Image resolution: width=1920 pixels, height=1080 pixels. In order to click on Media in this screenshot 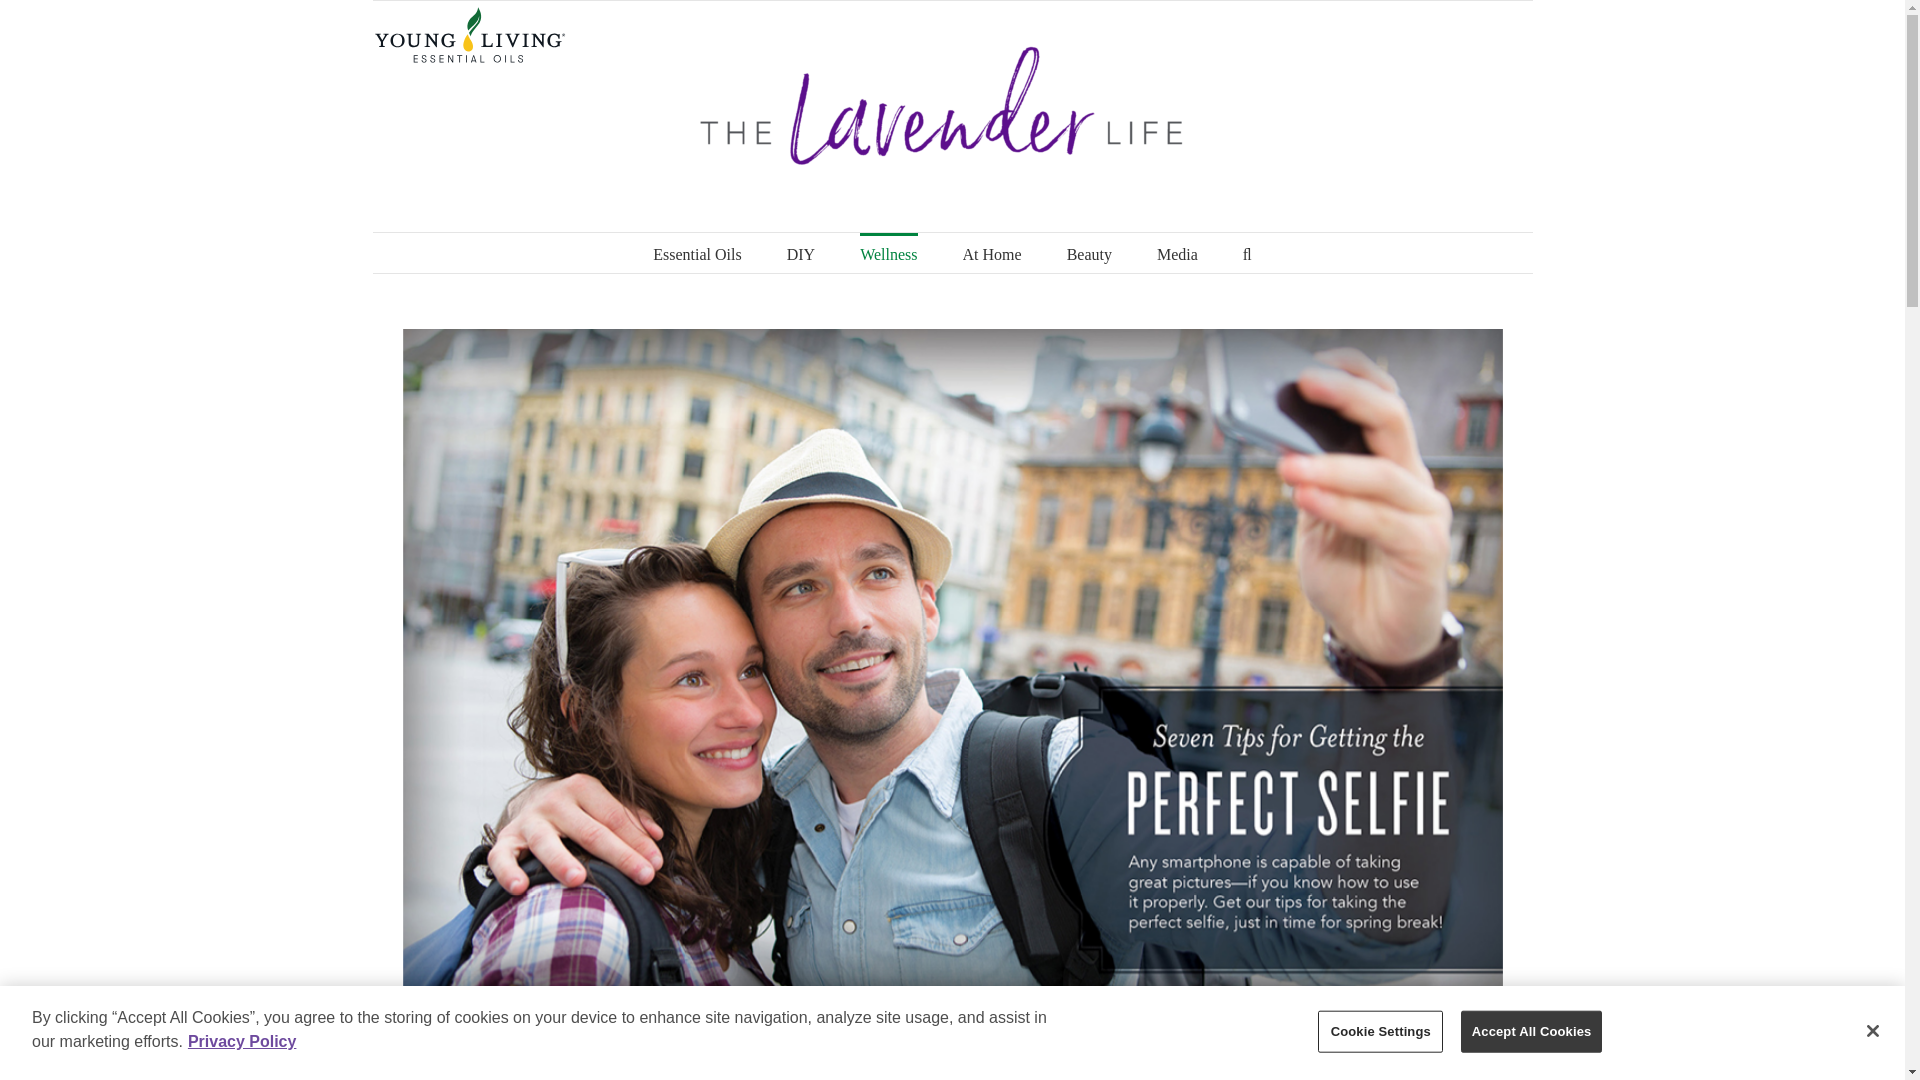, I will do `click(1178, 253)`.